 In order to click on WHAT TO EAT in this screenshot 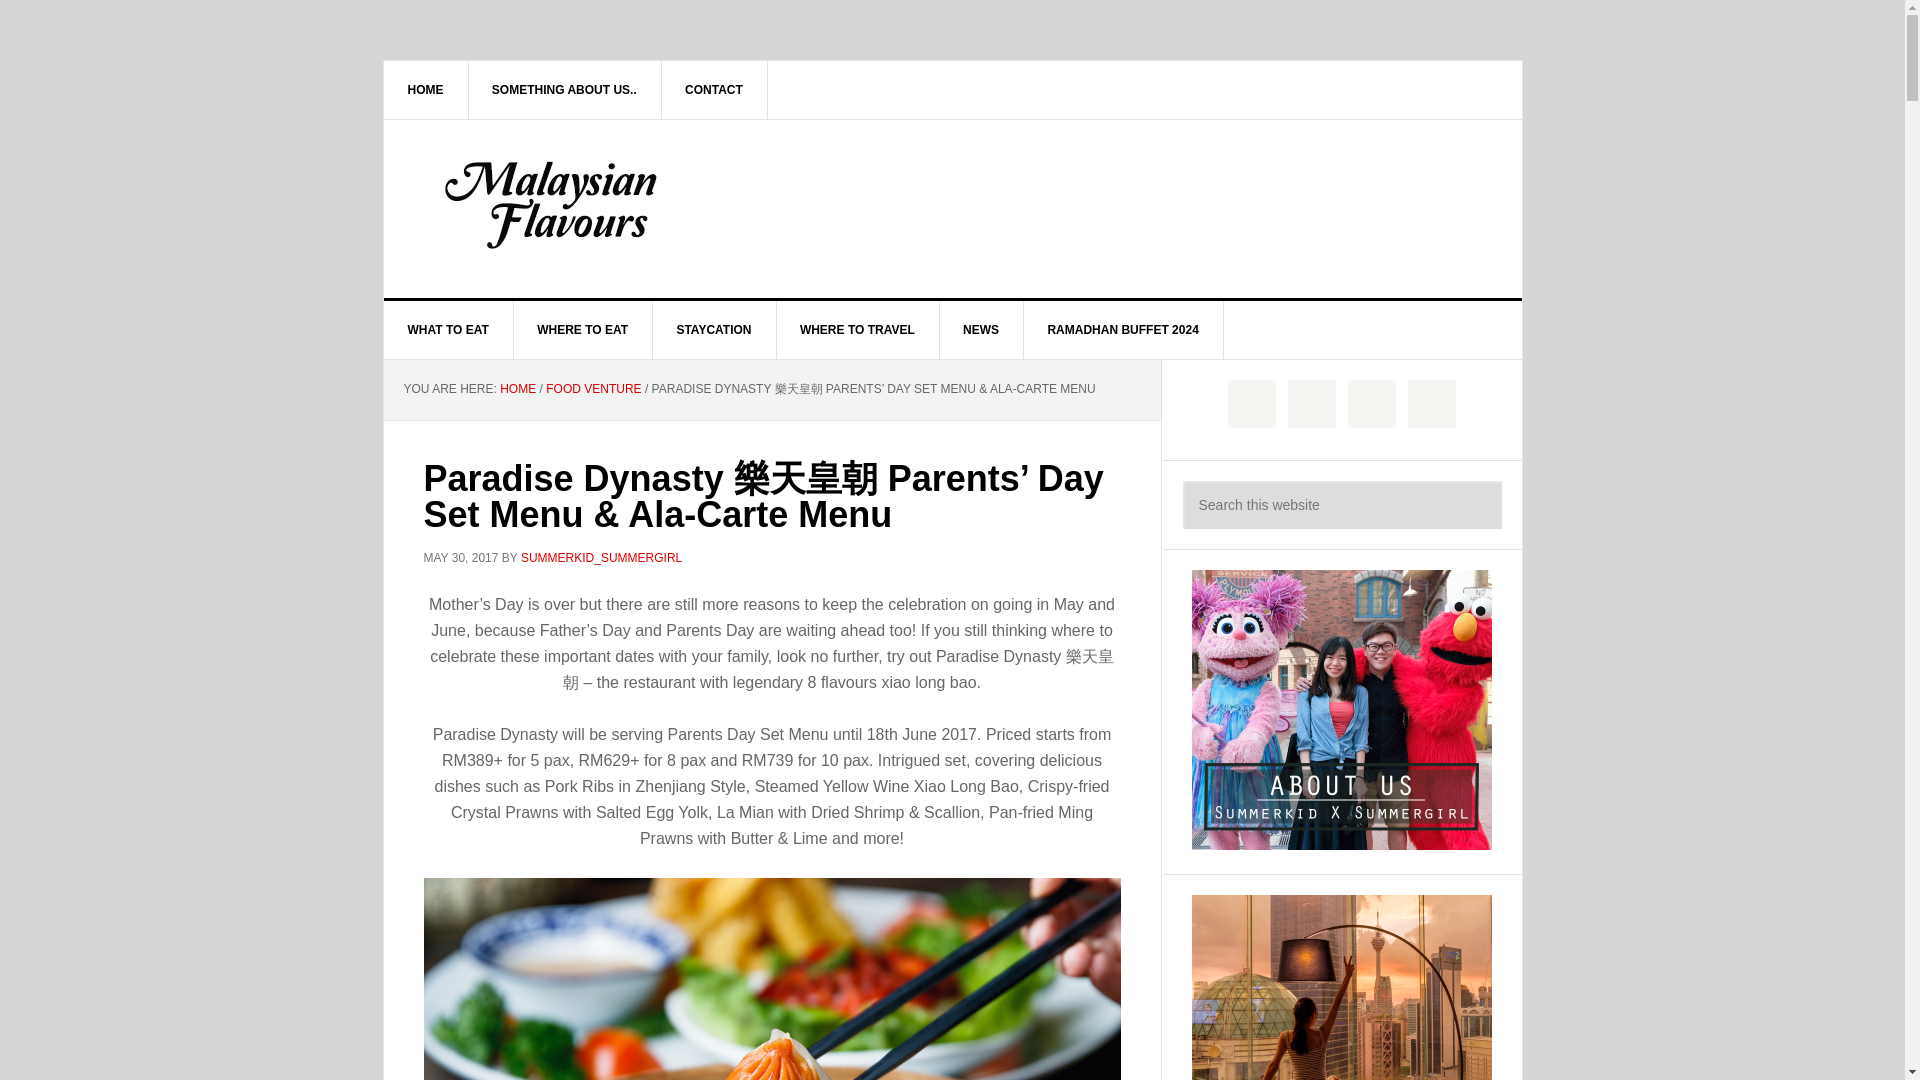, I will do `click(449, 330)`.